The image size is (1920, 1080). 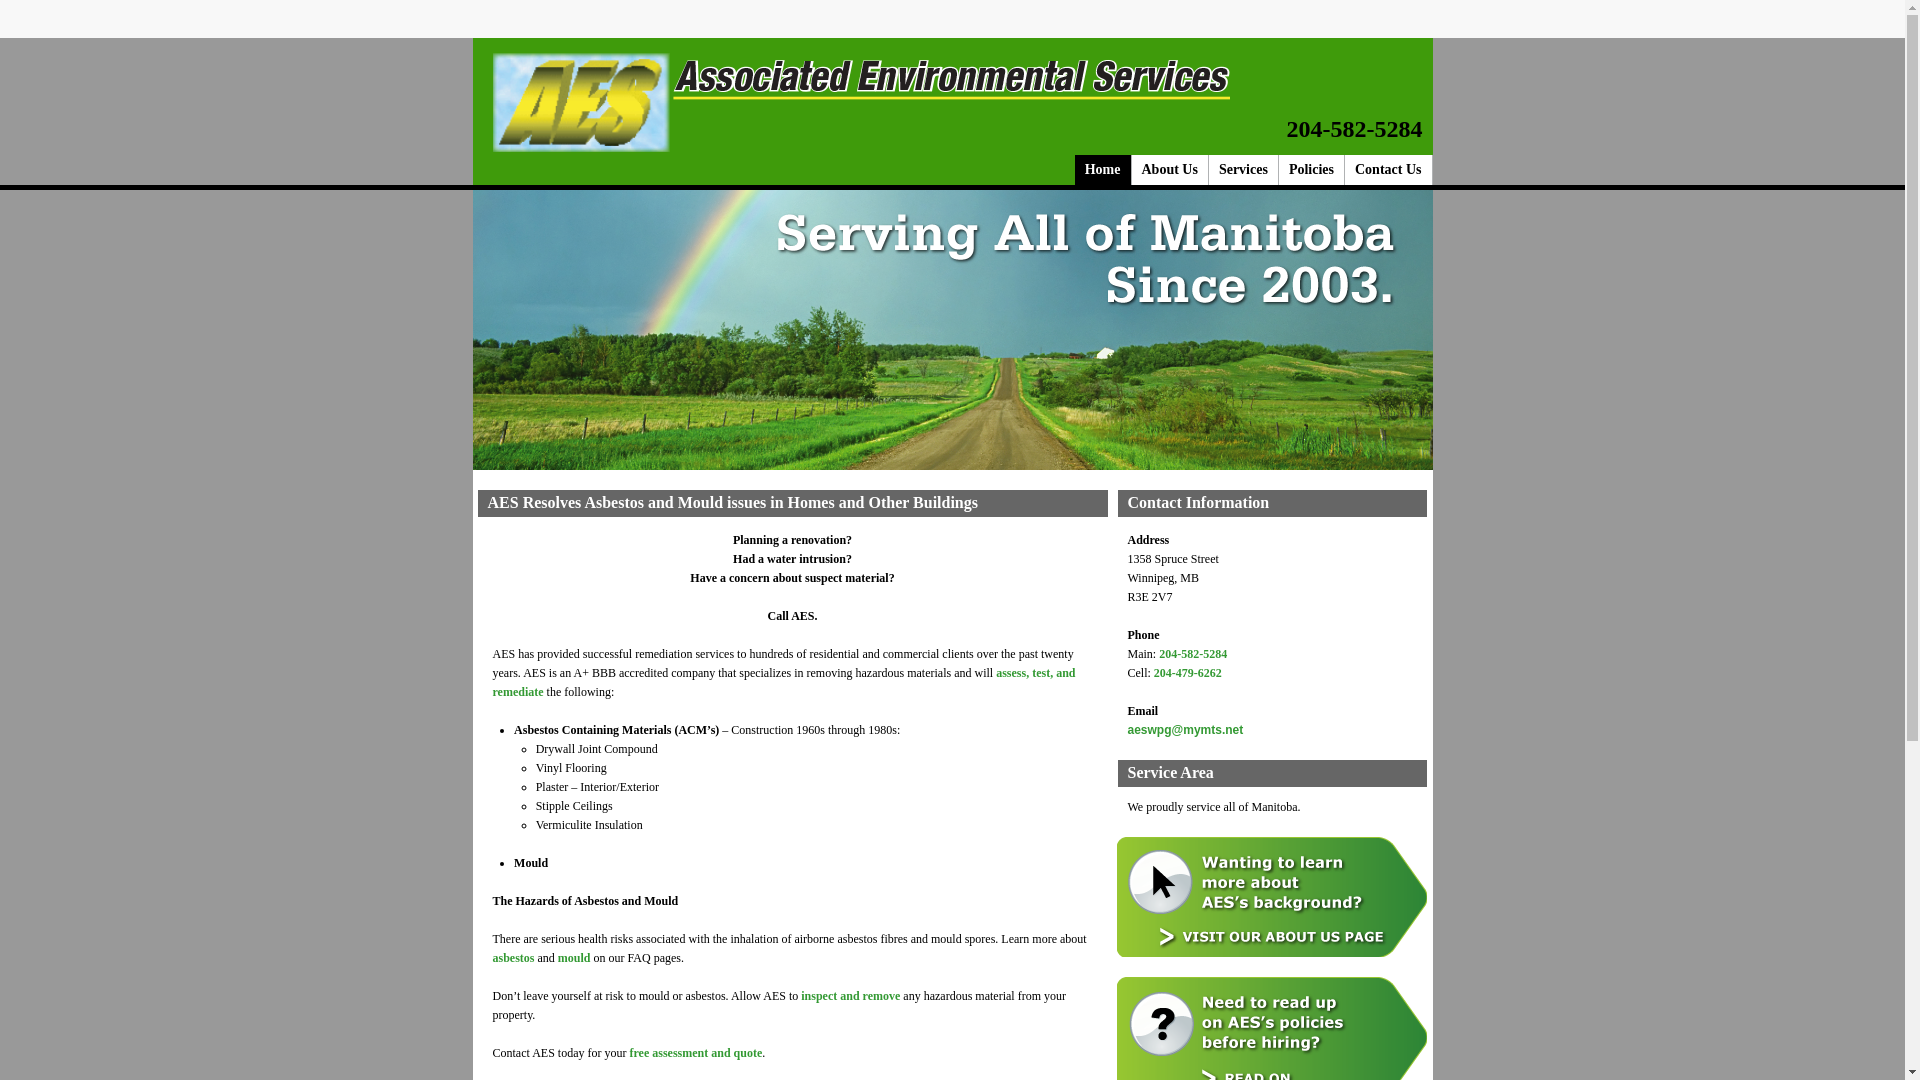 What do you see at coordinates (574, 958) in the screenshot?
I see `mould` at bounding box center [574, 958].